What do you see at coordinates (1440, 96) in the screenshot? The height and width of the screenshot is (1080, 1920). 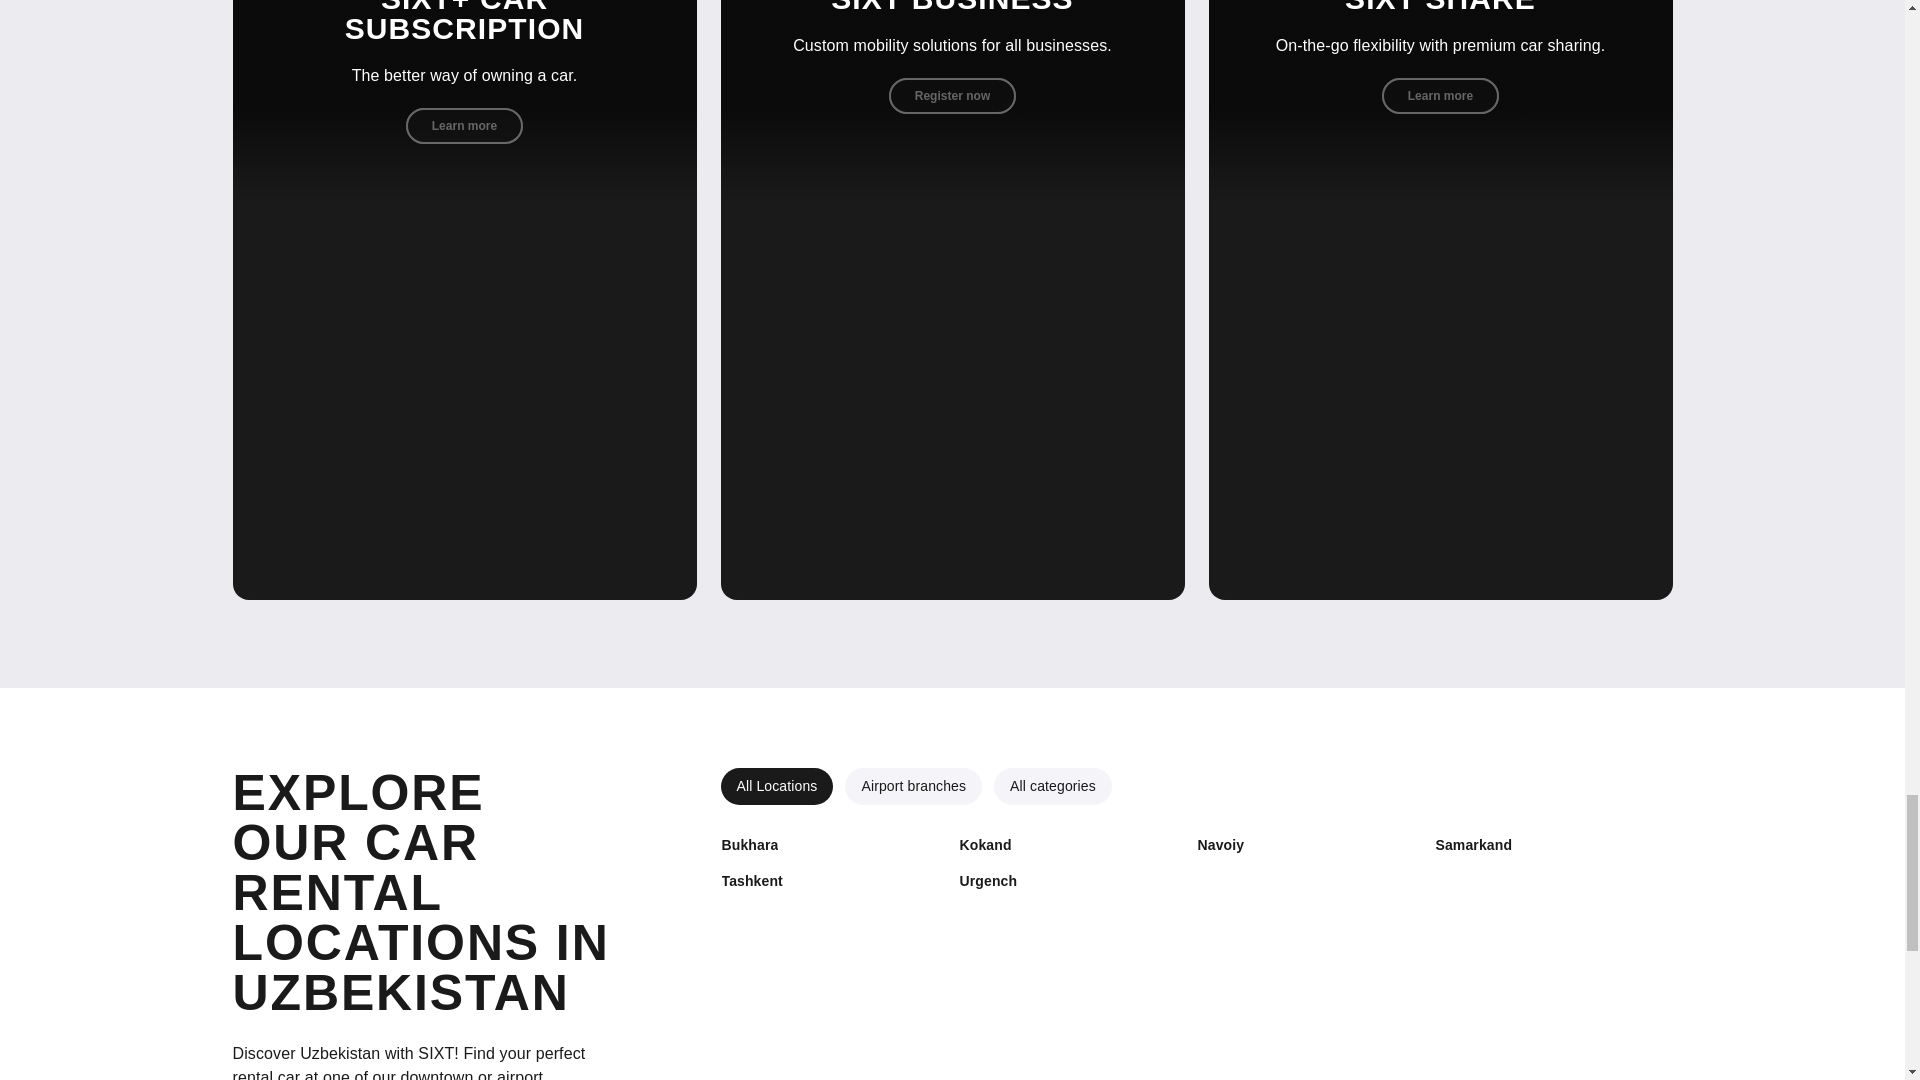 I see `Learn more` at bounding box center [1440, 96].